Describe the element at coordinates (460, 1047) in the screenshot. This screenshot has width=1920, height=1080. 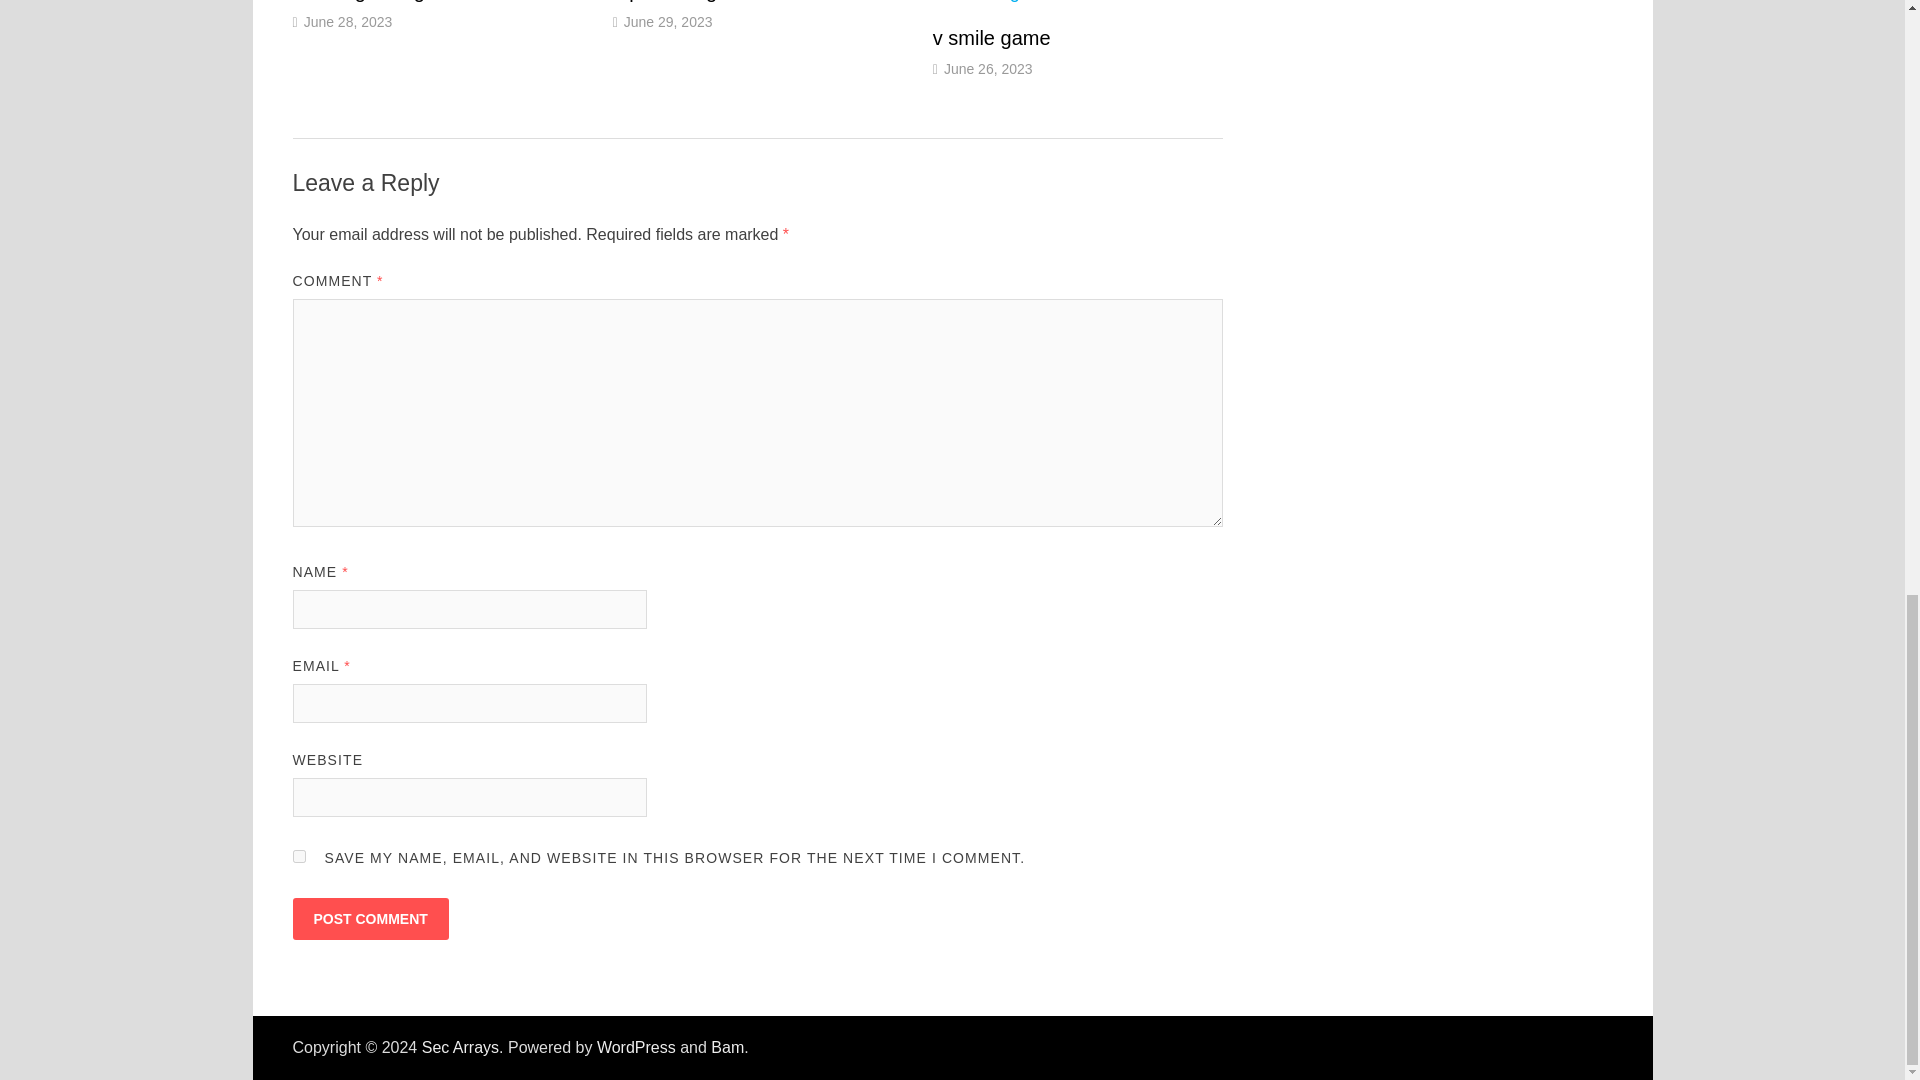
I see `Sec Arrays` at that location.